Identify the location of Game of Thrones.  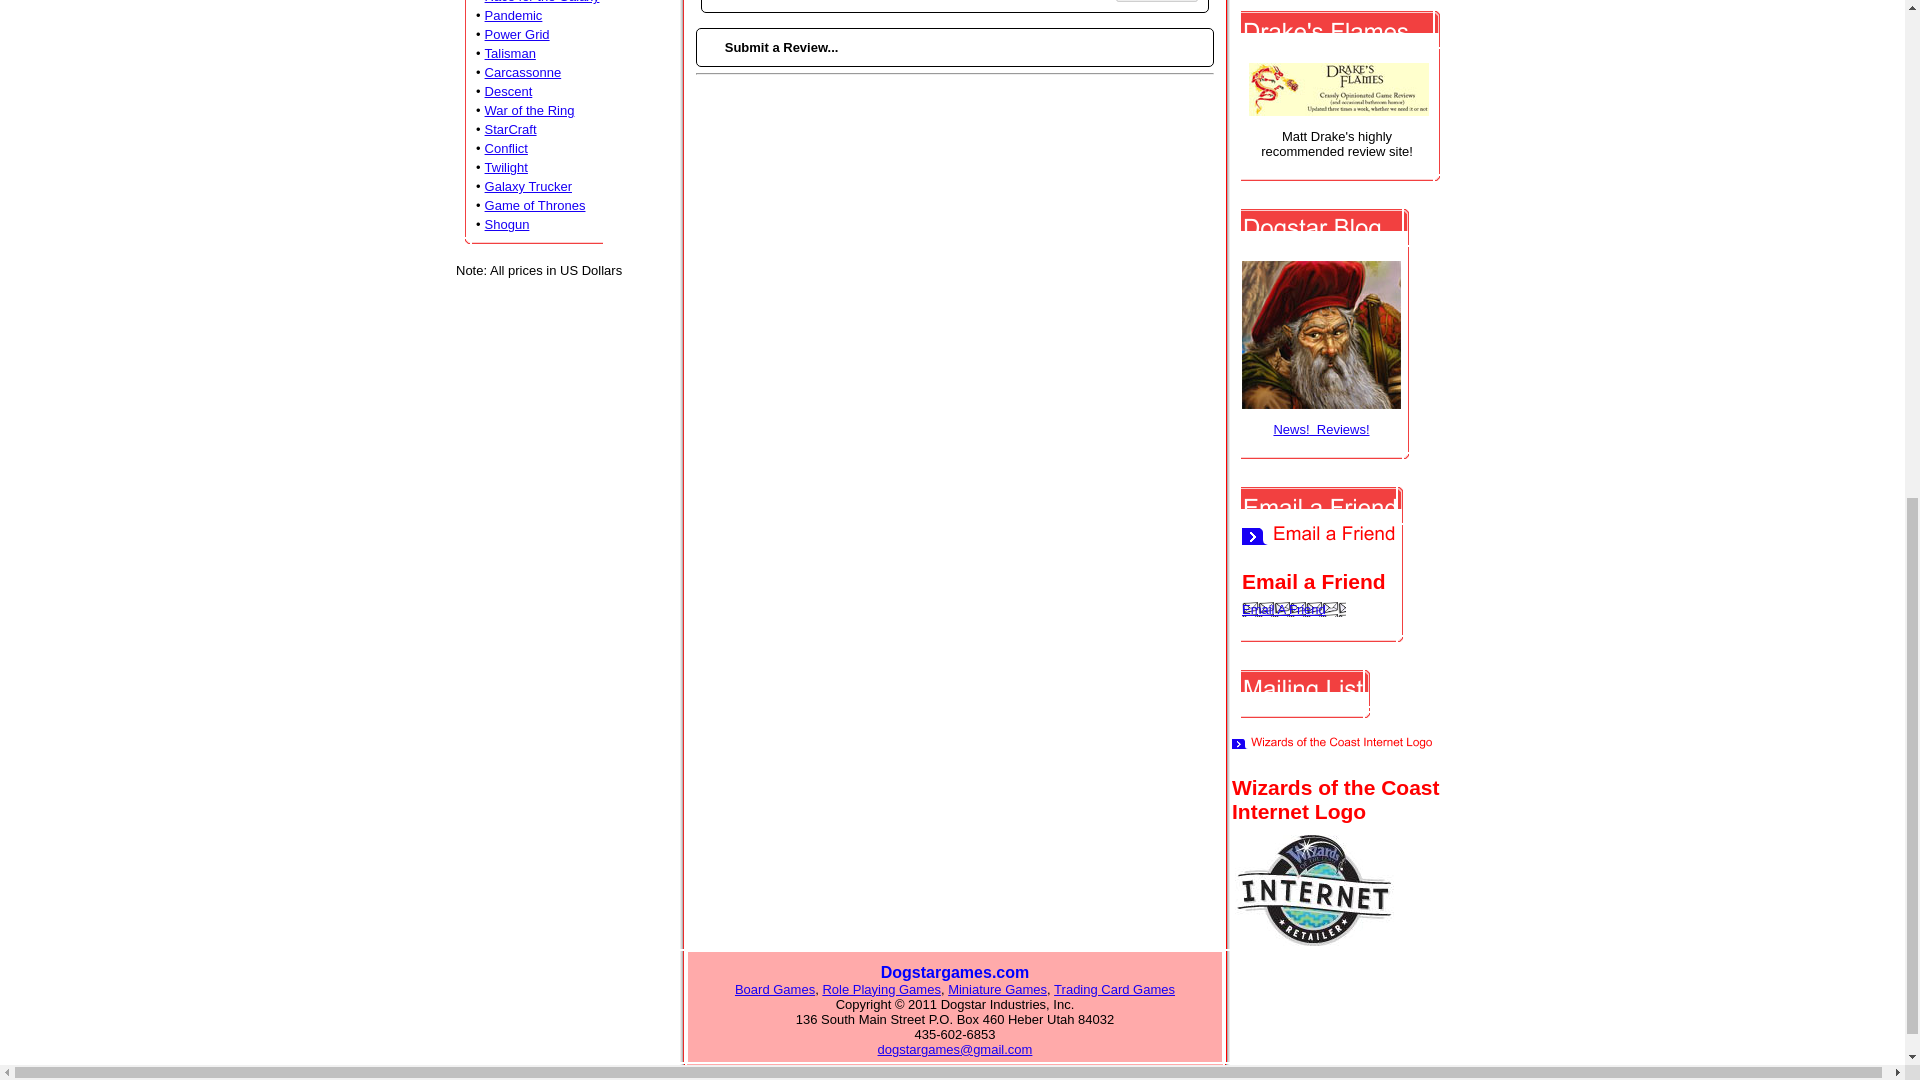
(535, 204).